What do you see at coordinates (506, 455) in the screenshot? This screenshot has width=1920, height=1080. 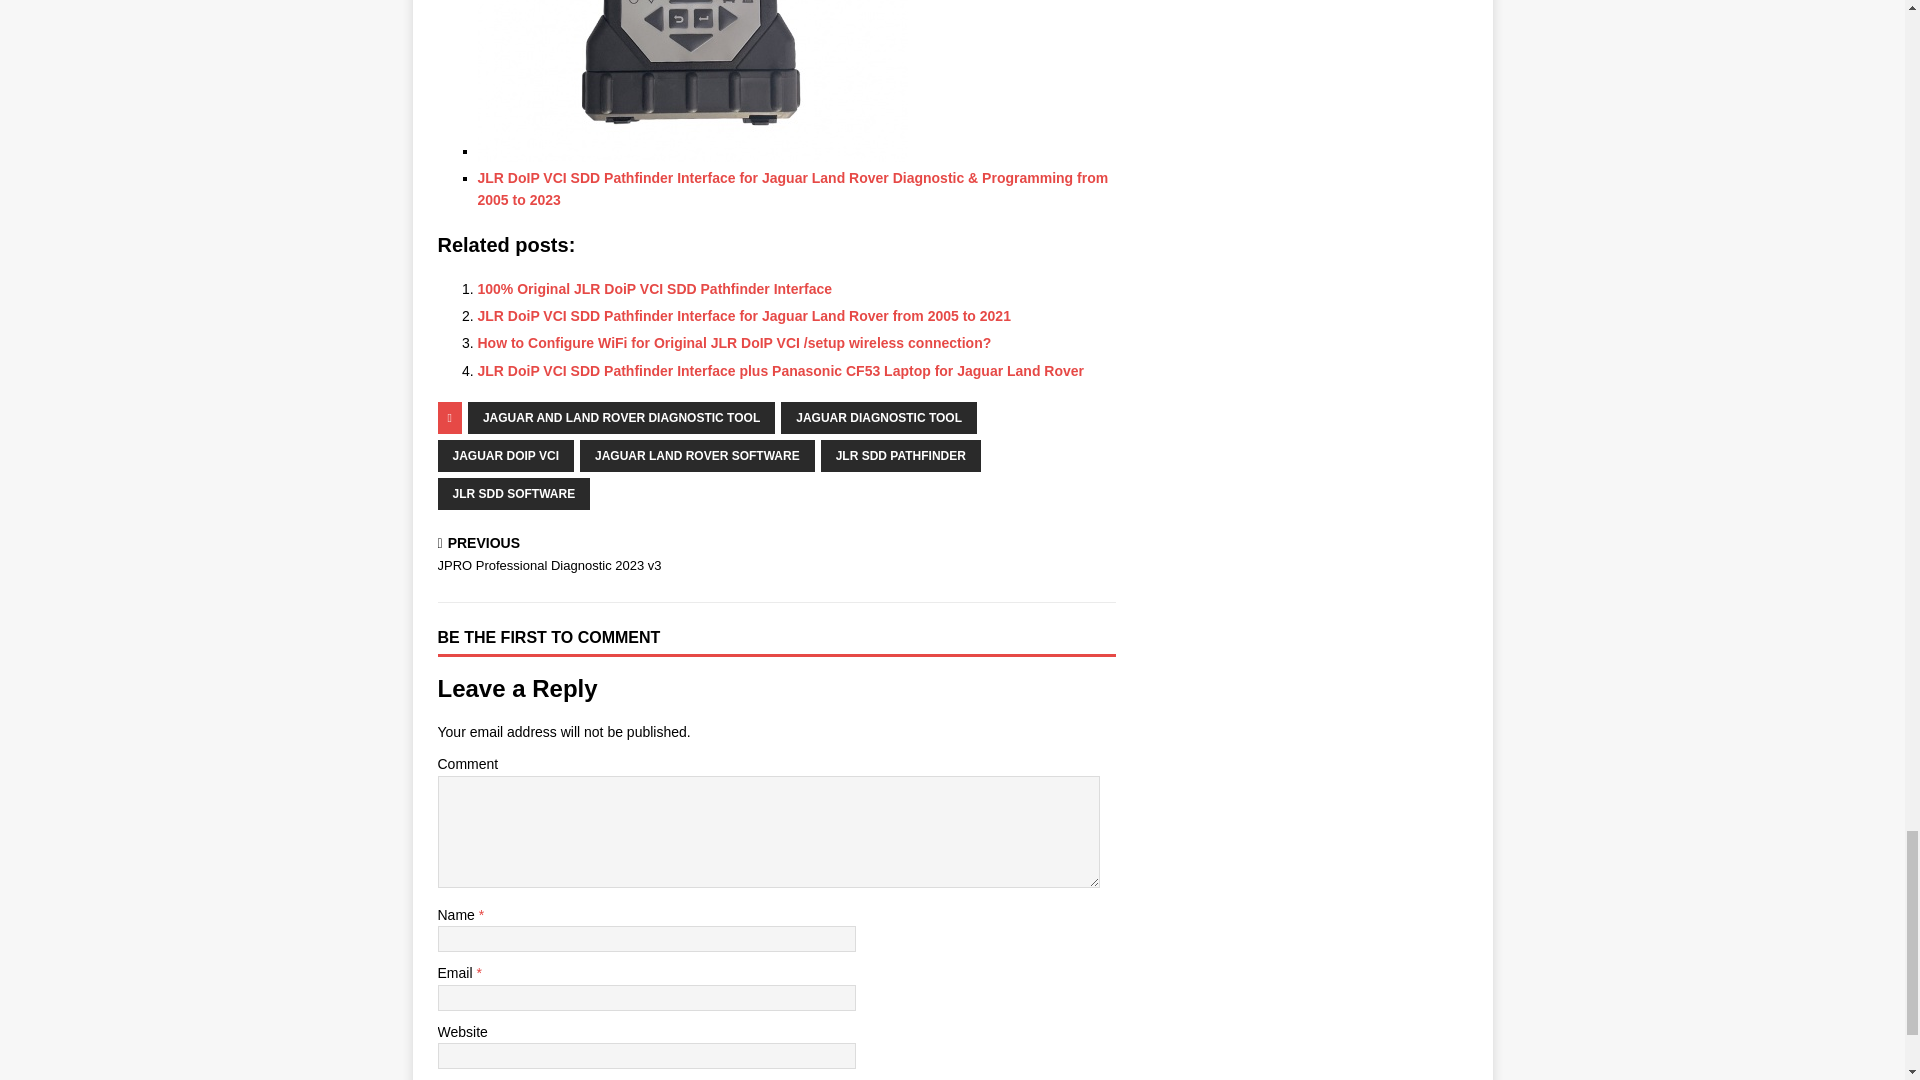 I see `JAGUAR DOIP VCI` at bounding box center [506, 455].